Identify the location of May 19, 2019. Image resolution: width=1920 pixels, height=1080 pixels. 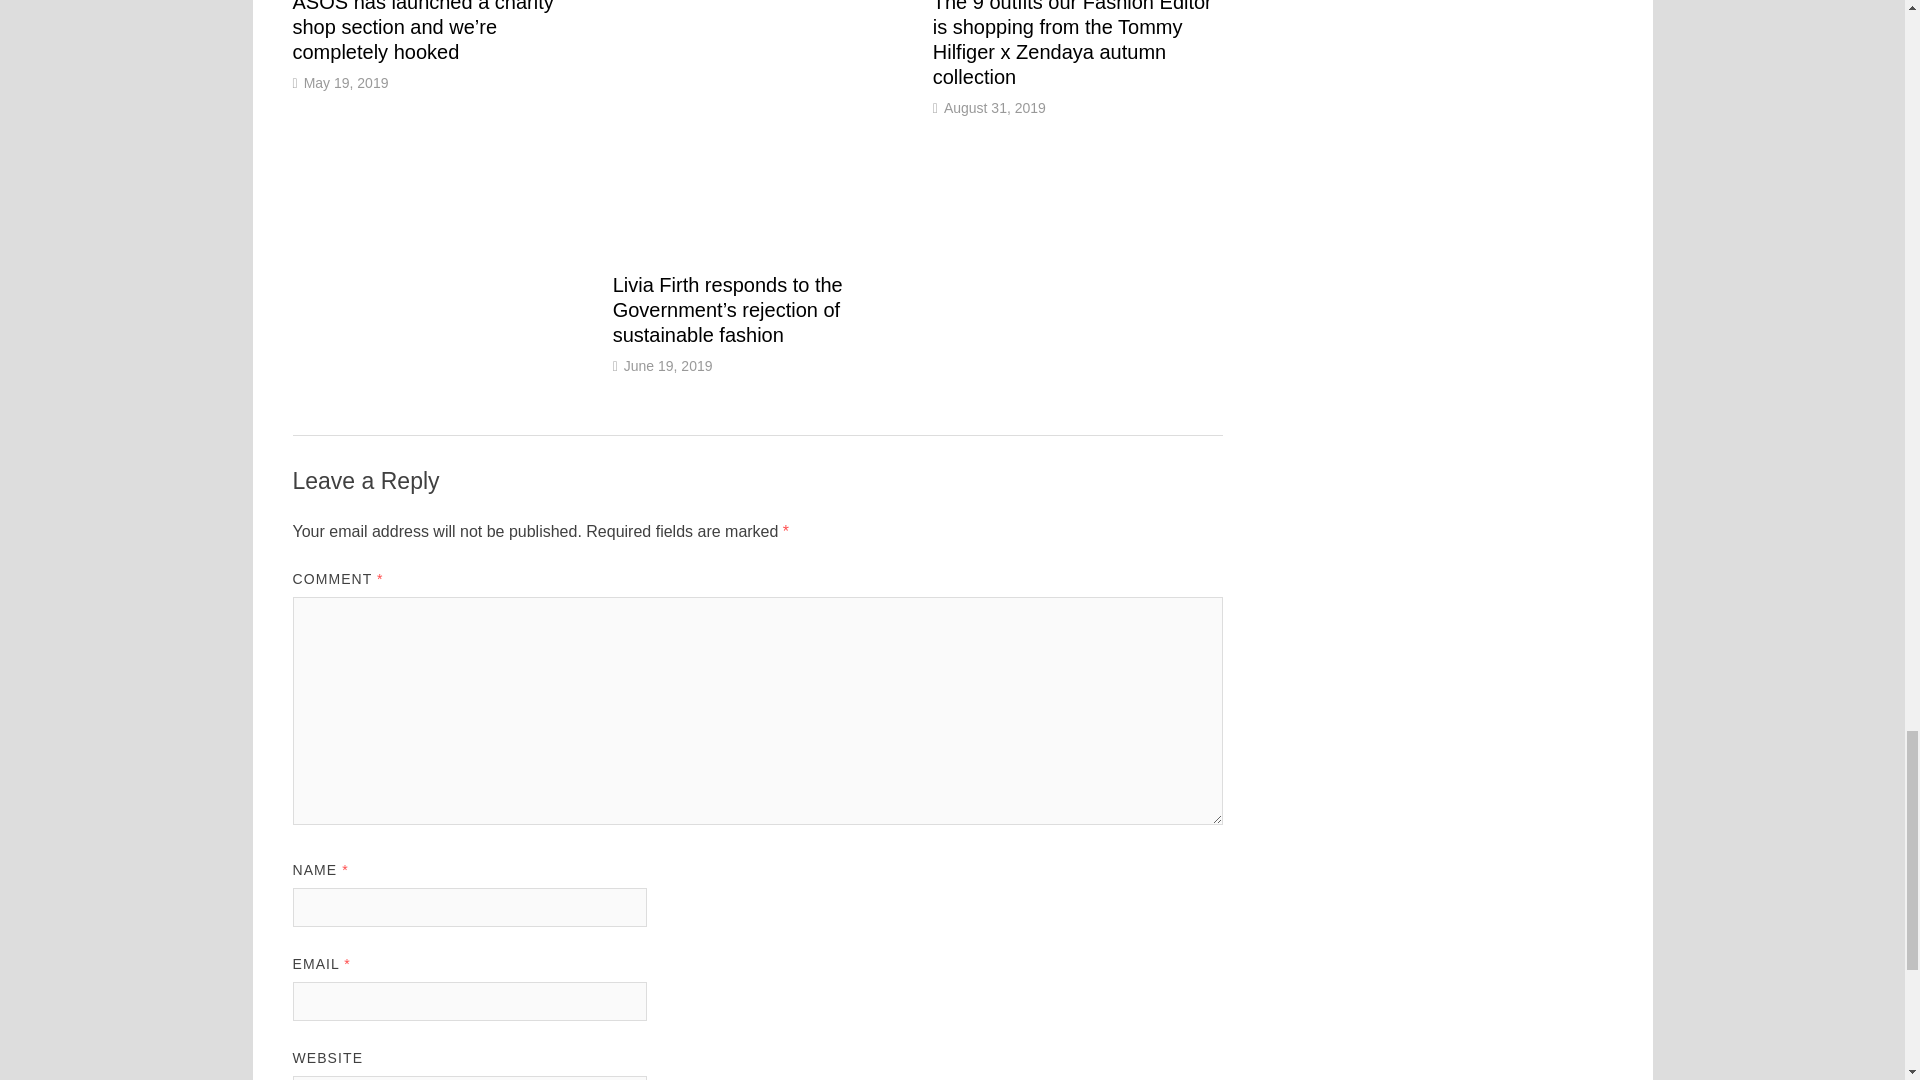
(346, 82).